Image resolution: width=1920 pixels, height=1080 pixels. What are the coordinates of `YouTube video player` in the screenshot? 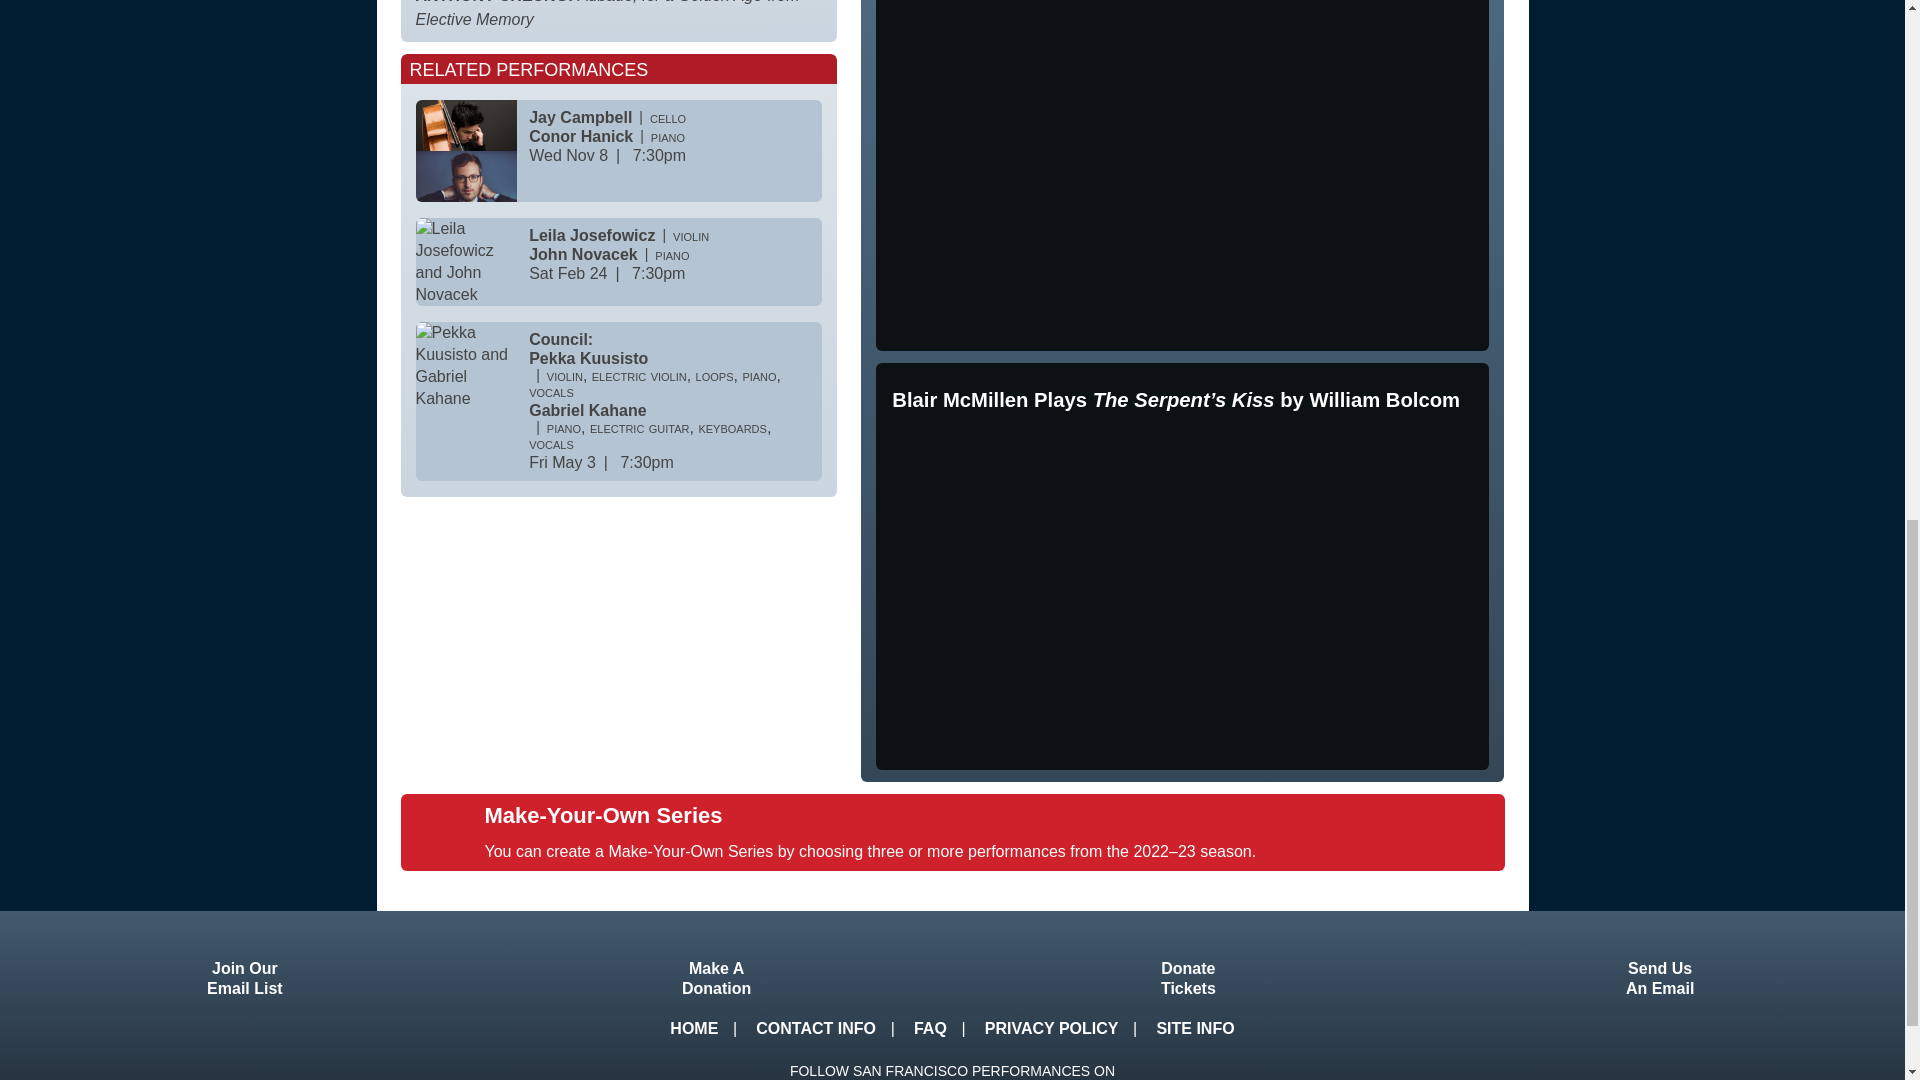 It's located at (1194, 1028).